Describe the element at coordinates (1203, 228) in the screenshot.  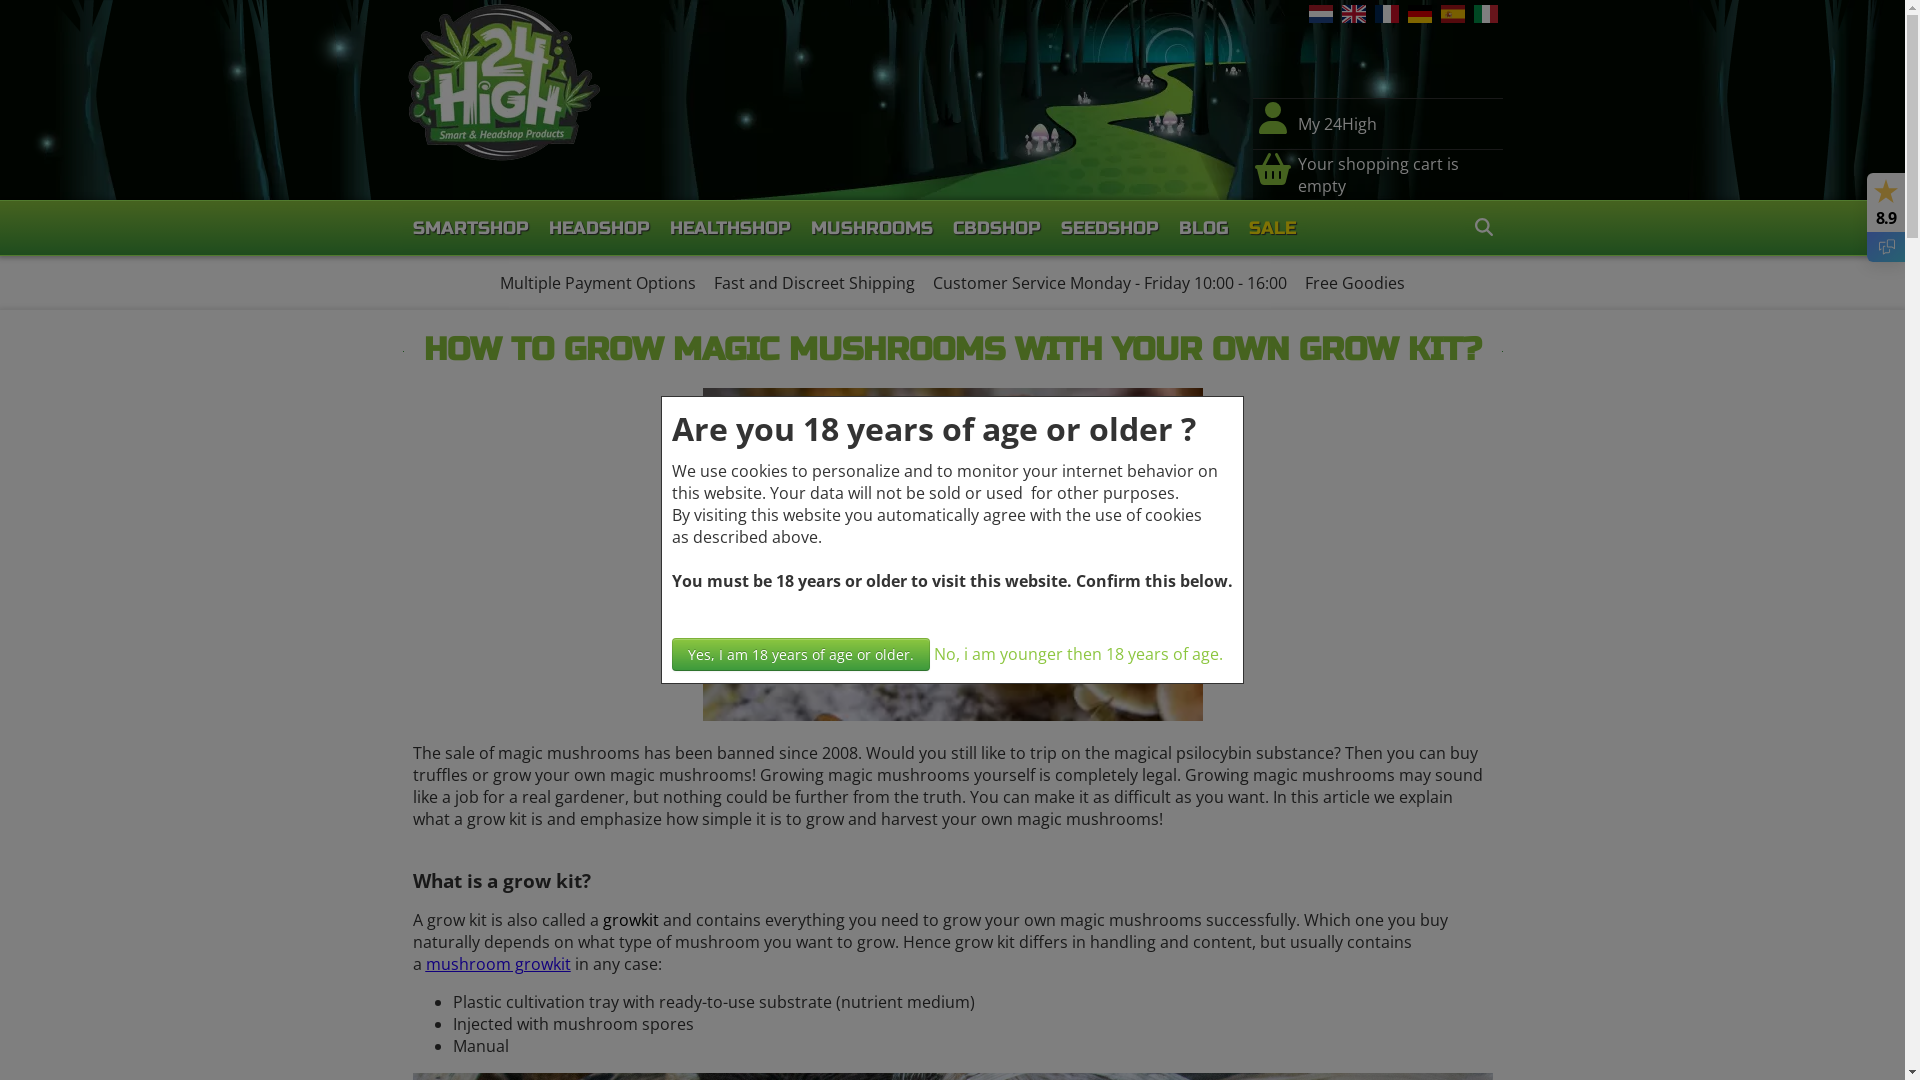
I see `BLOG` at that location.